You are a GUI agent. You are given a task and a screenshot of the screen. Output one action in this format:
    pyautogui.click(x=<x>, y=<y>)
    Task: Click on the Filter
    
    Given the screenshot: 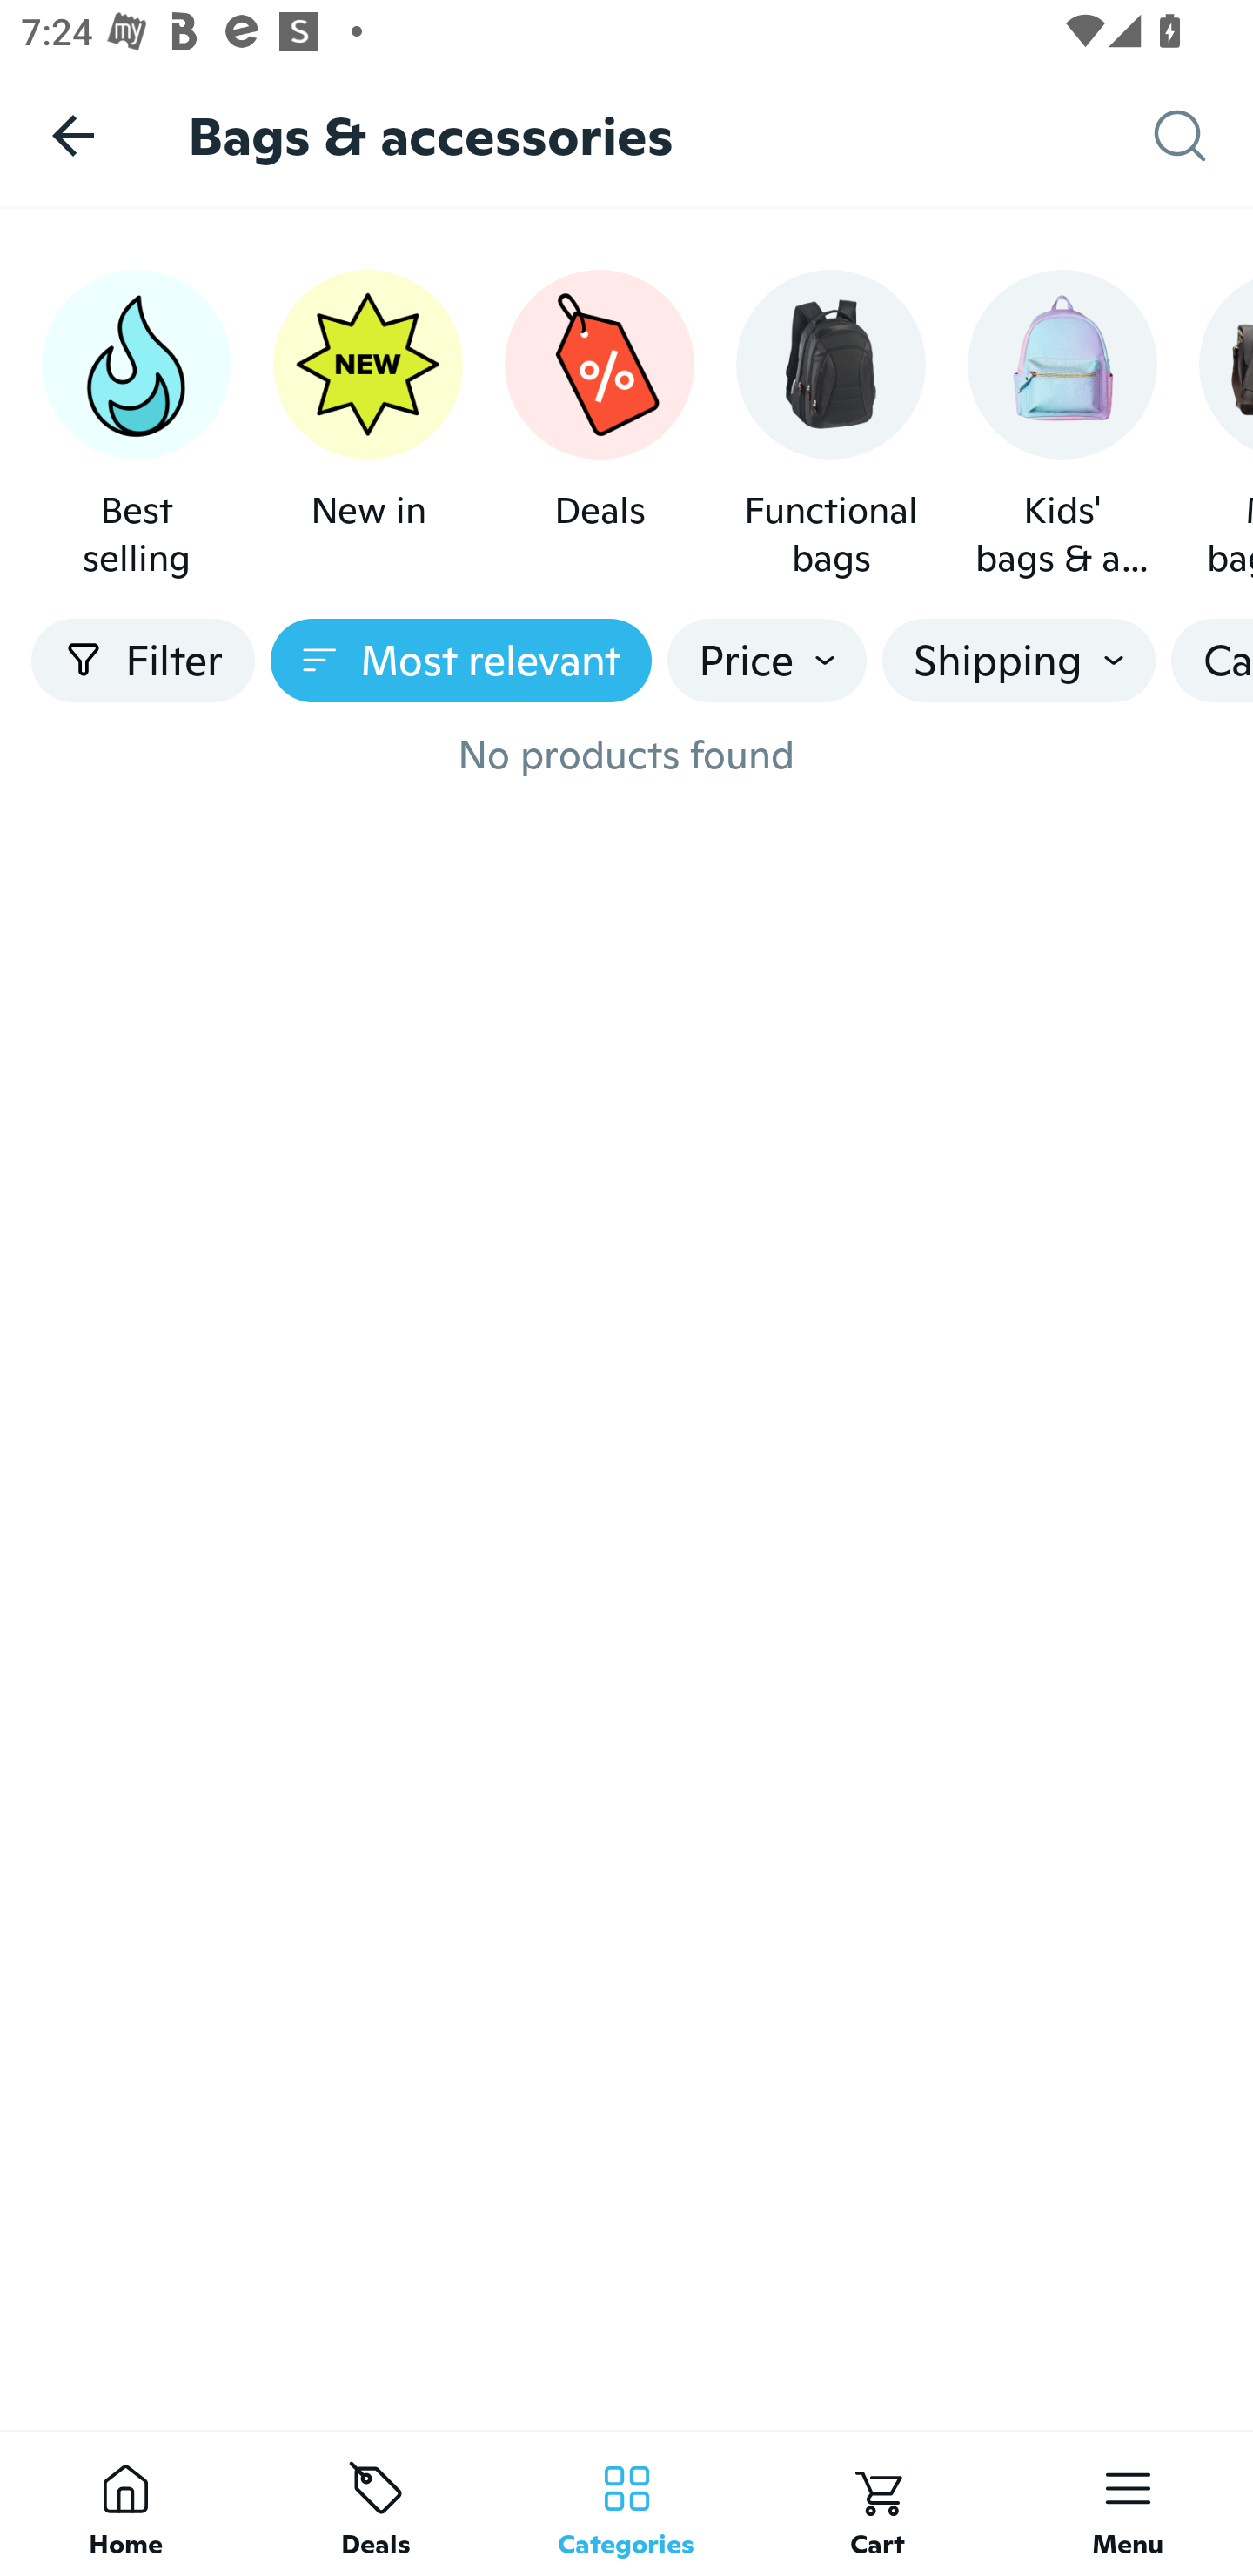 What is the action you would take?
    pyautogui.click(x=143, y=661)
    